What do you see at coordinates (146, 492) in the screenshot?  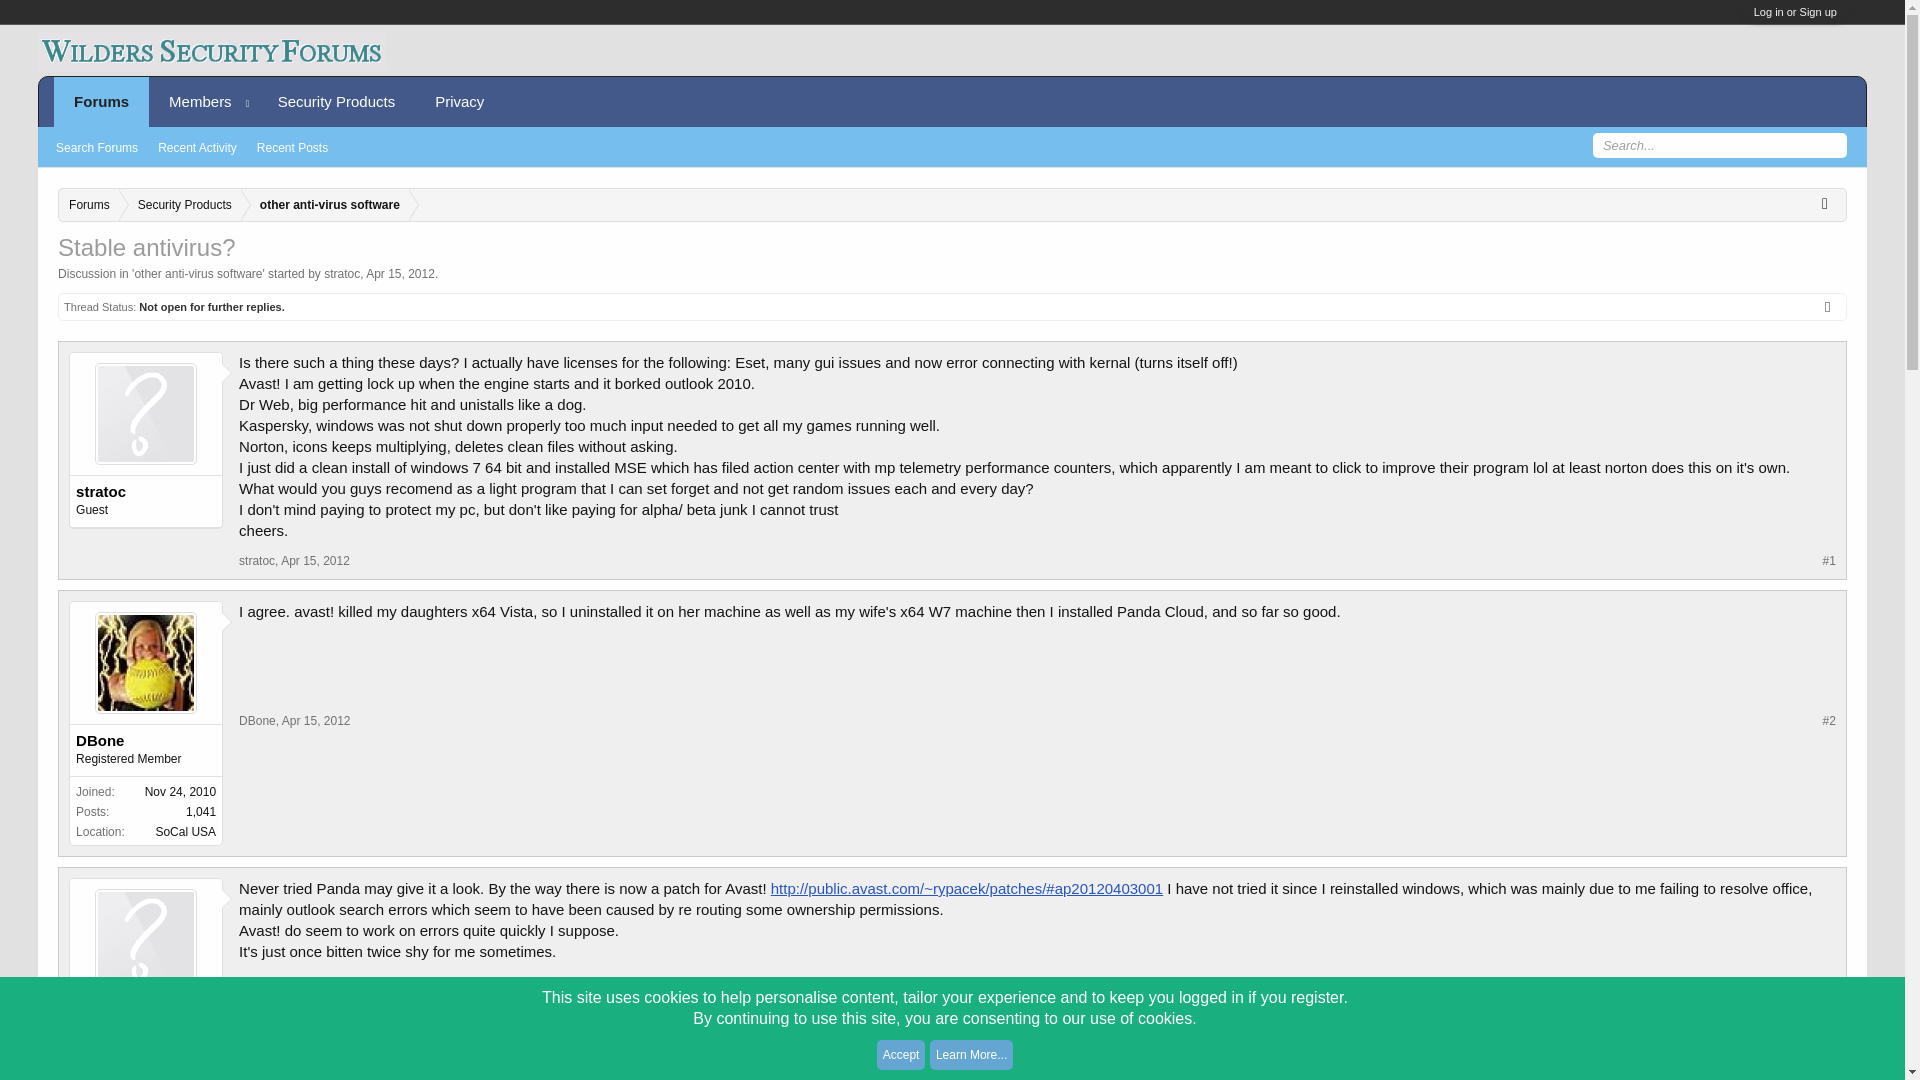 I see `stratoc` at bounding box center [146, 492].